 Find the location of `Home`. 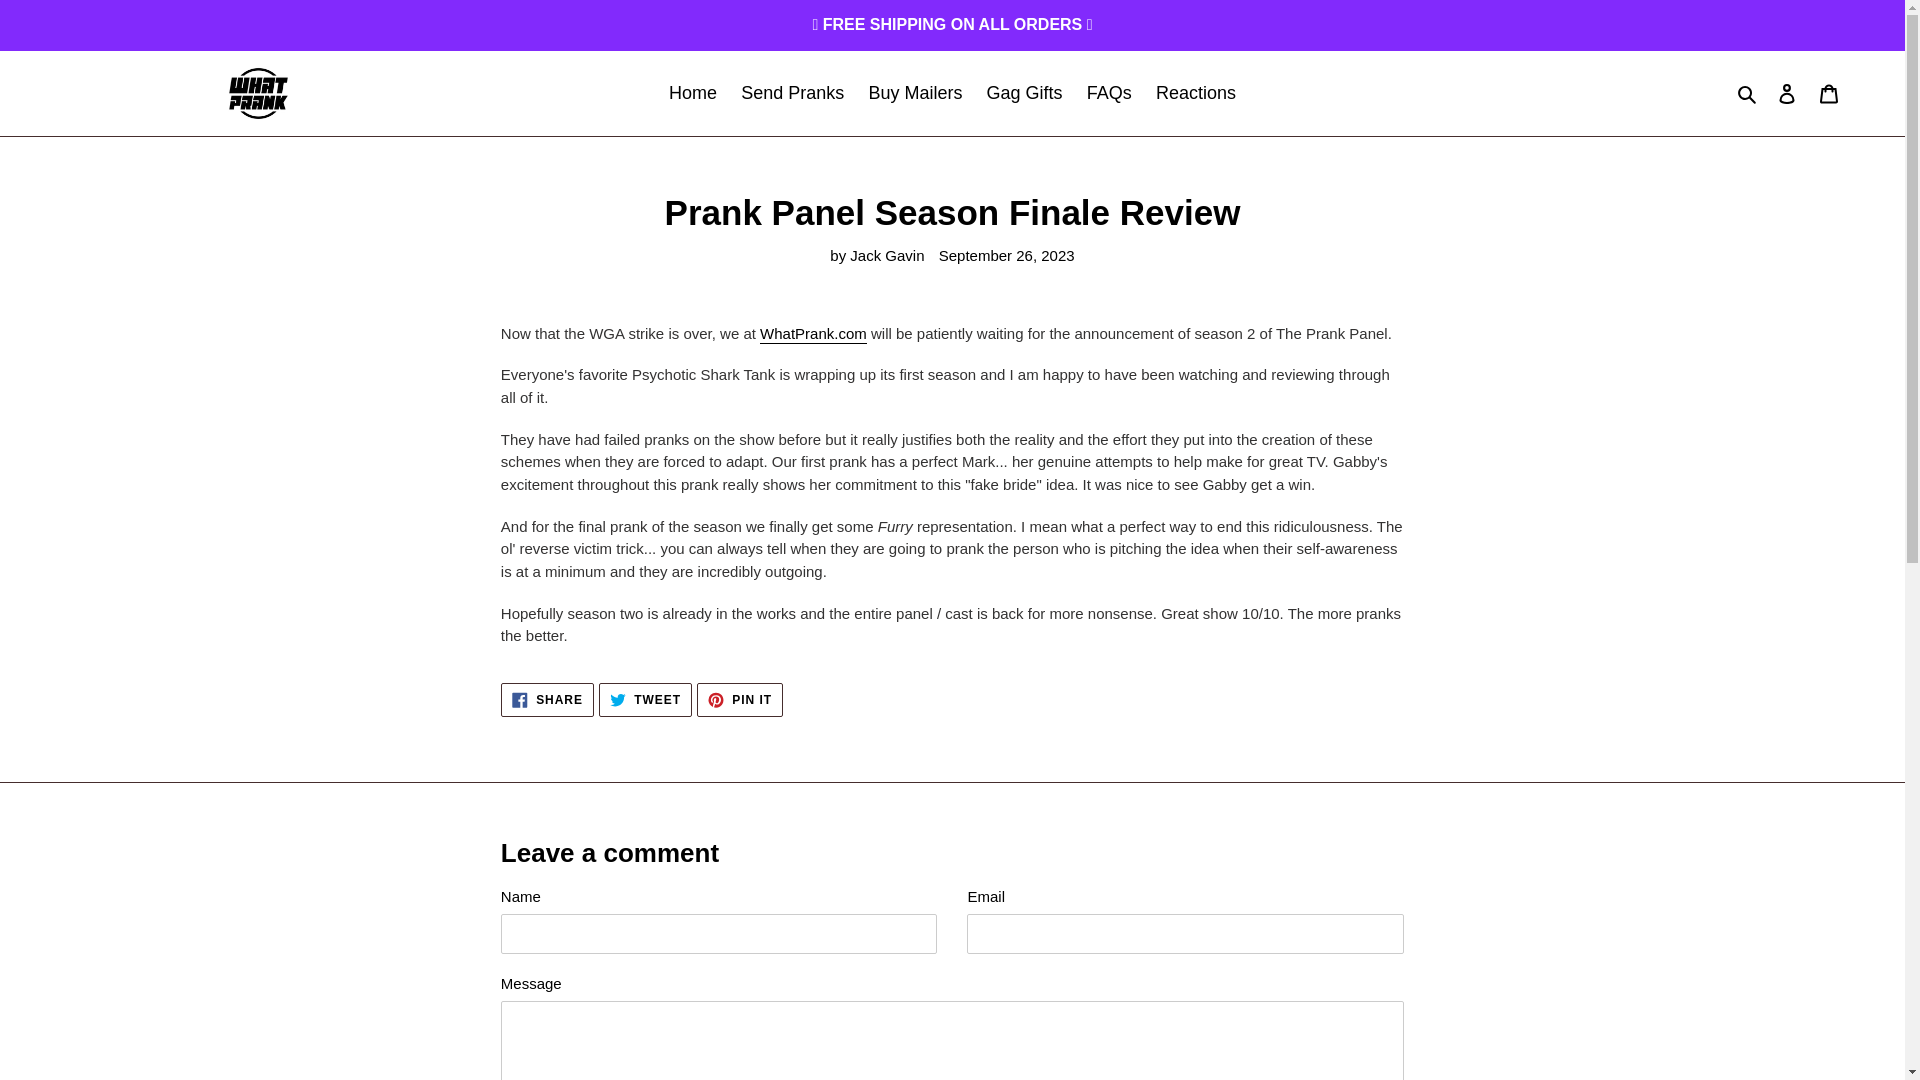

Home is located at coordinates (1829, 93).